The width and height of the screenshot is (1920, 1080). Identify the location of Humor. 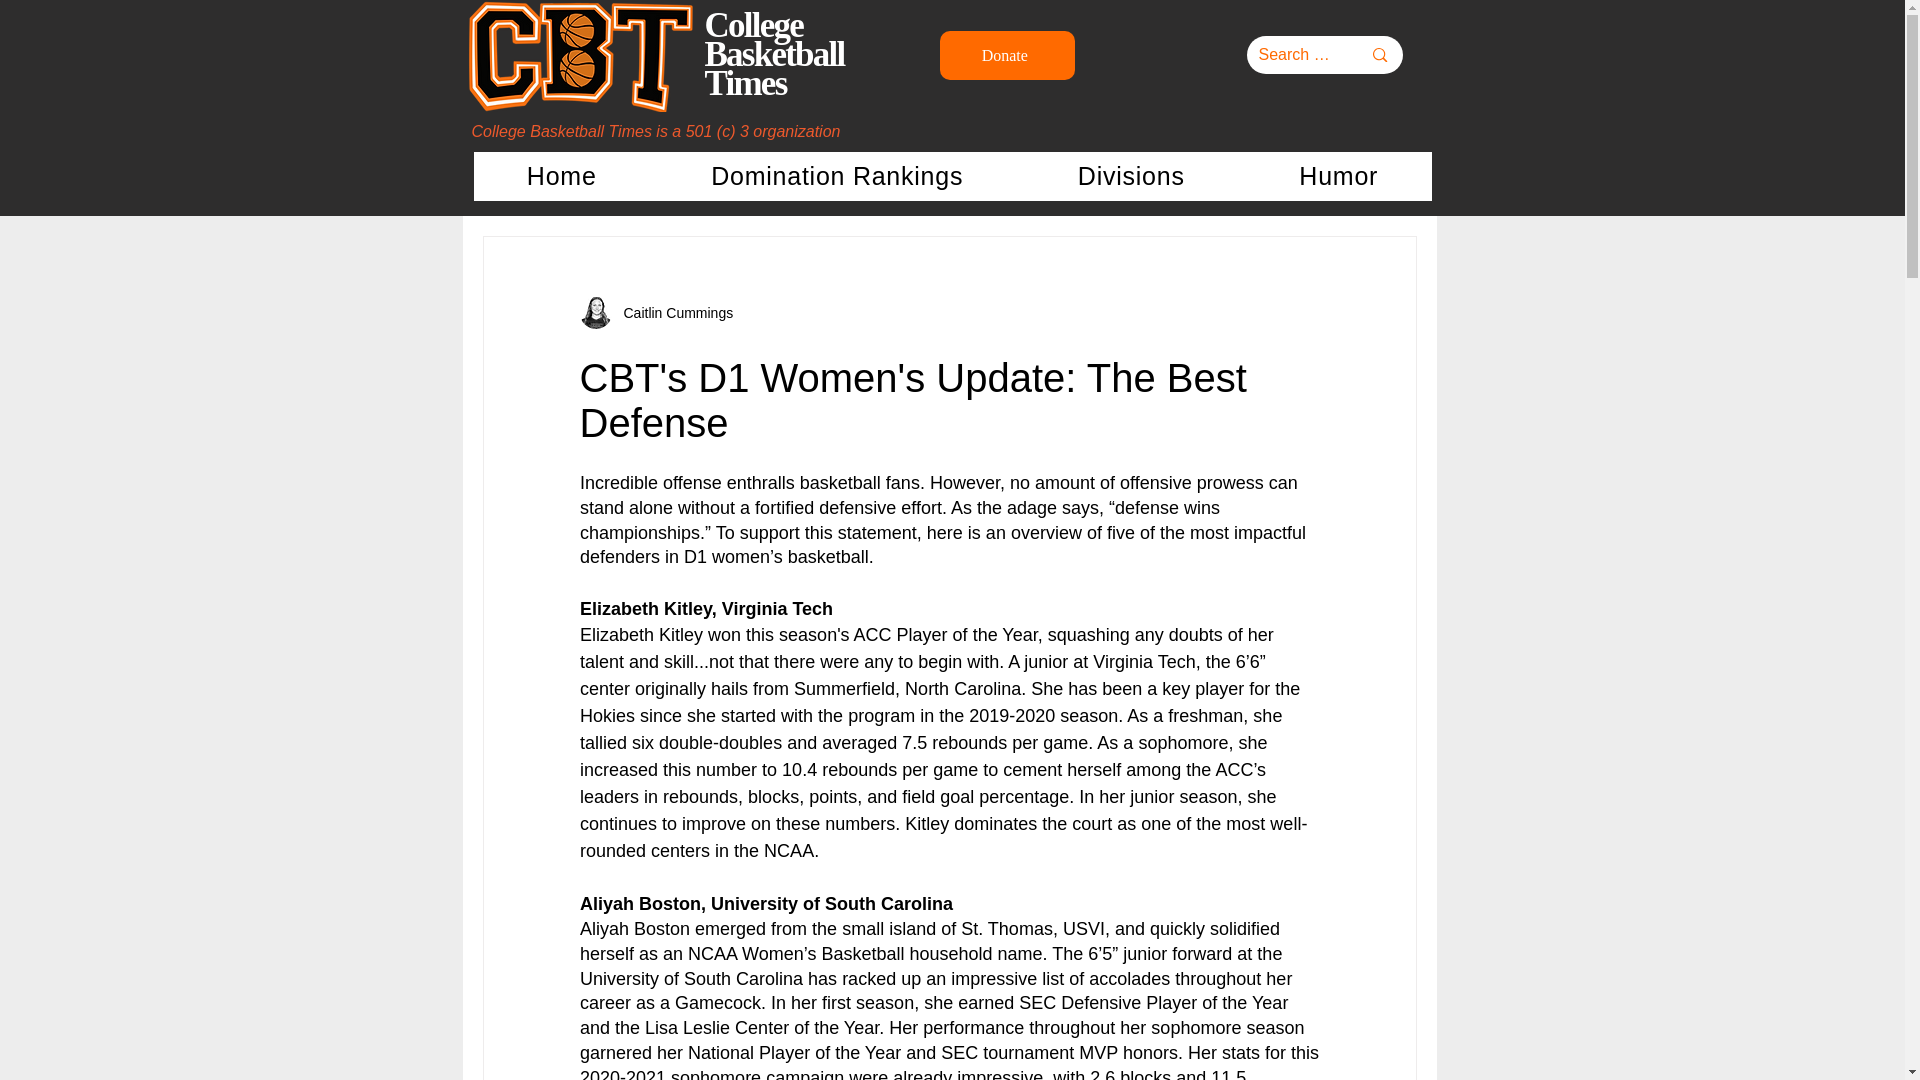
(1338, 176).